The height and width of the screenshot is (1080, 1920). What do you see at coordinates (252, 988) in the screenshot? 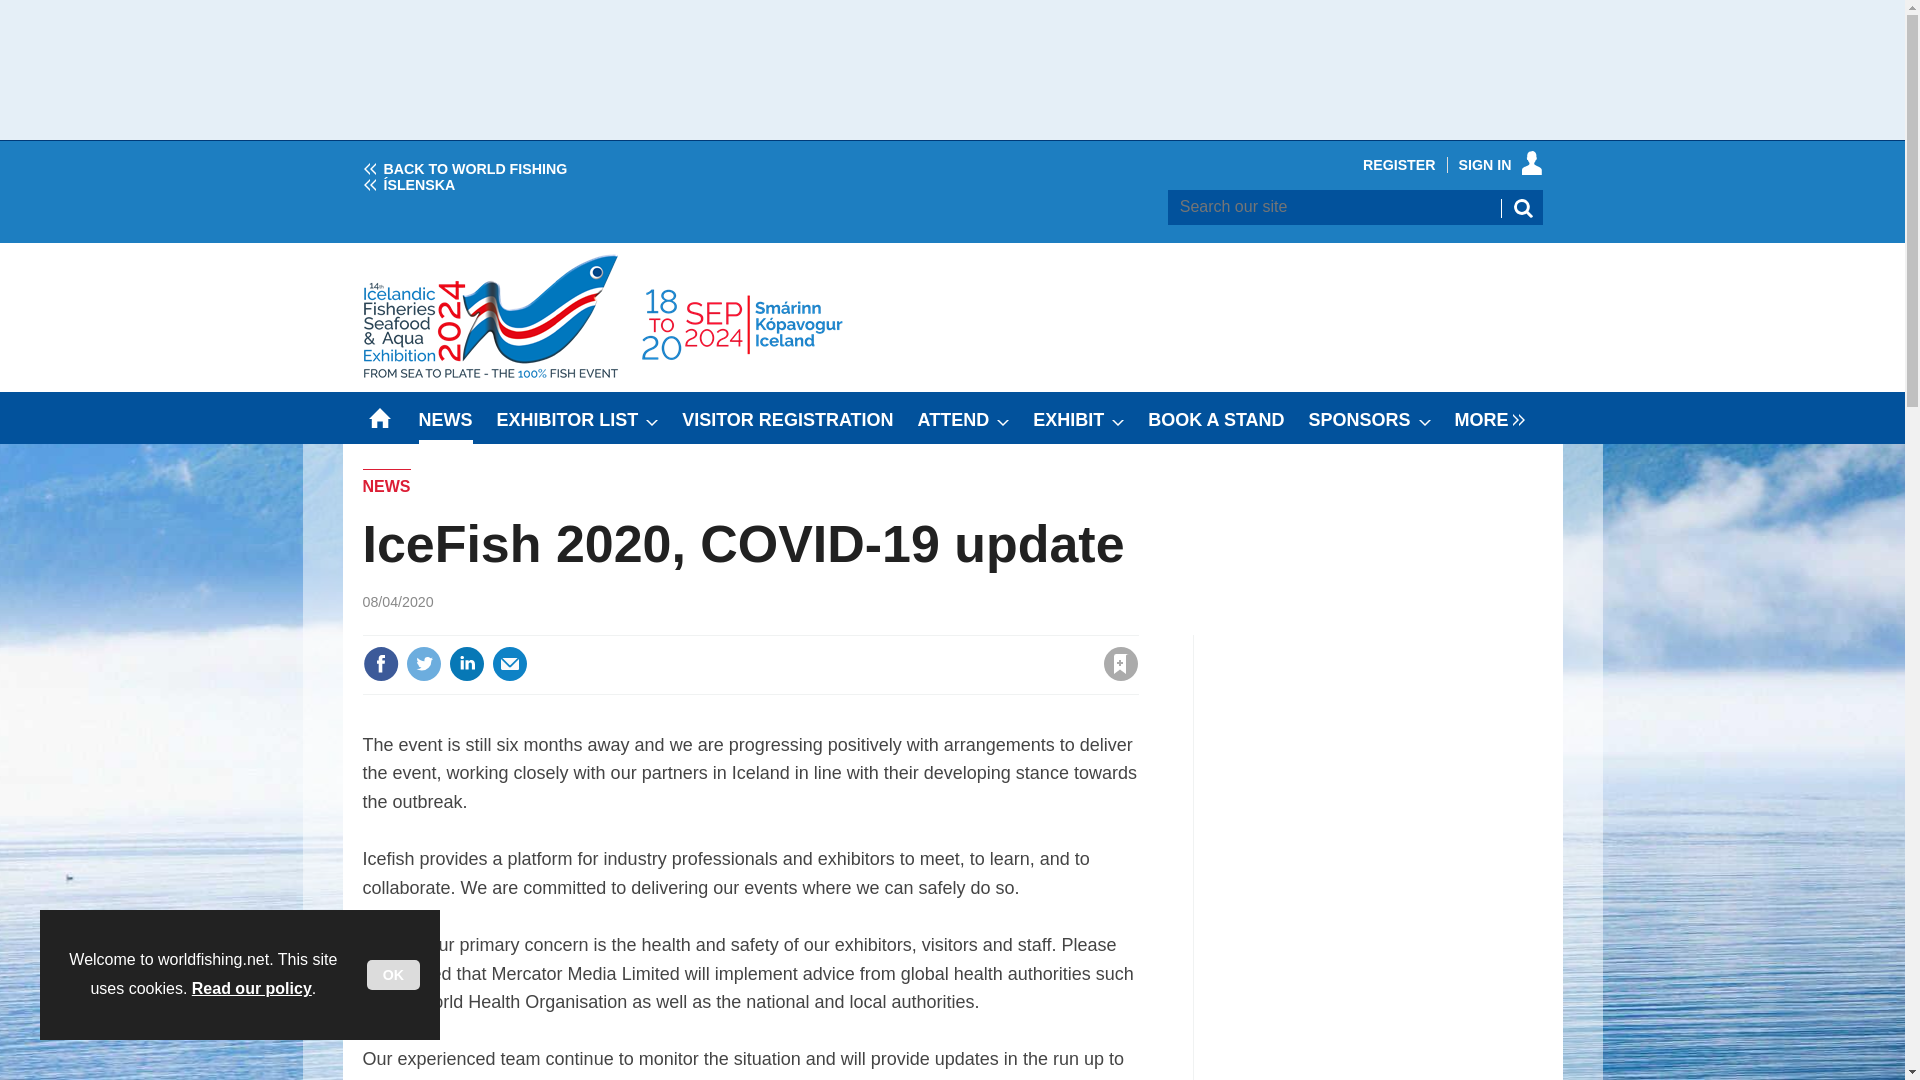
I see `Read our policy` at bounding box center [252, 988].